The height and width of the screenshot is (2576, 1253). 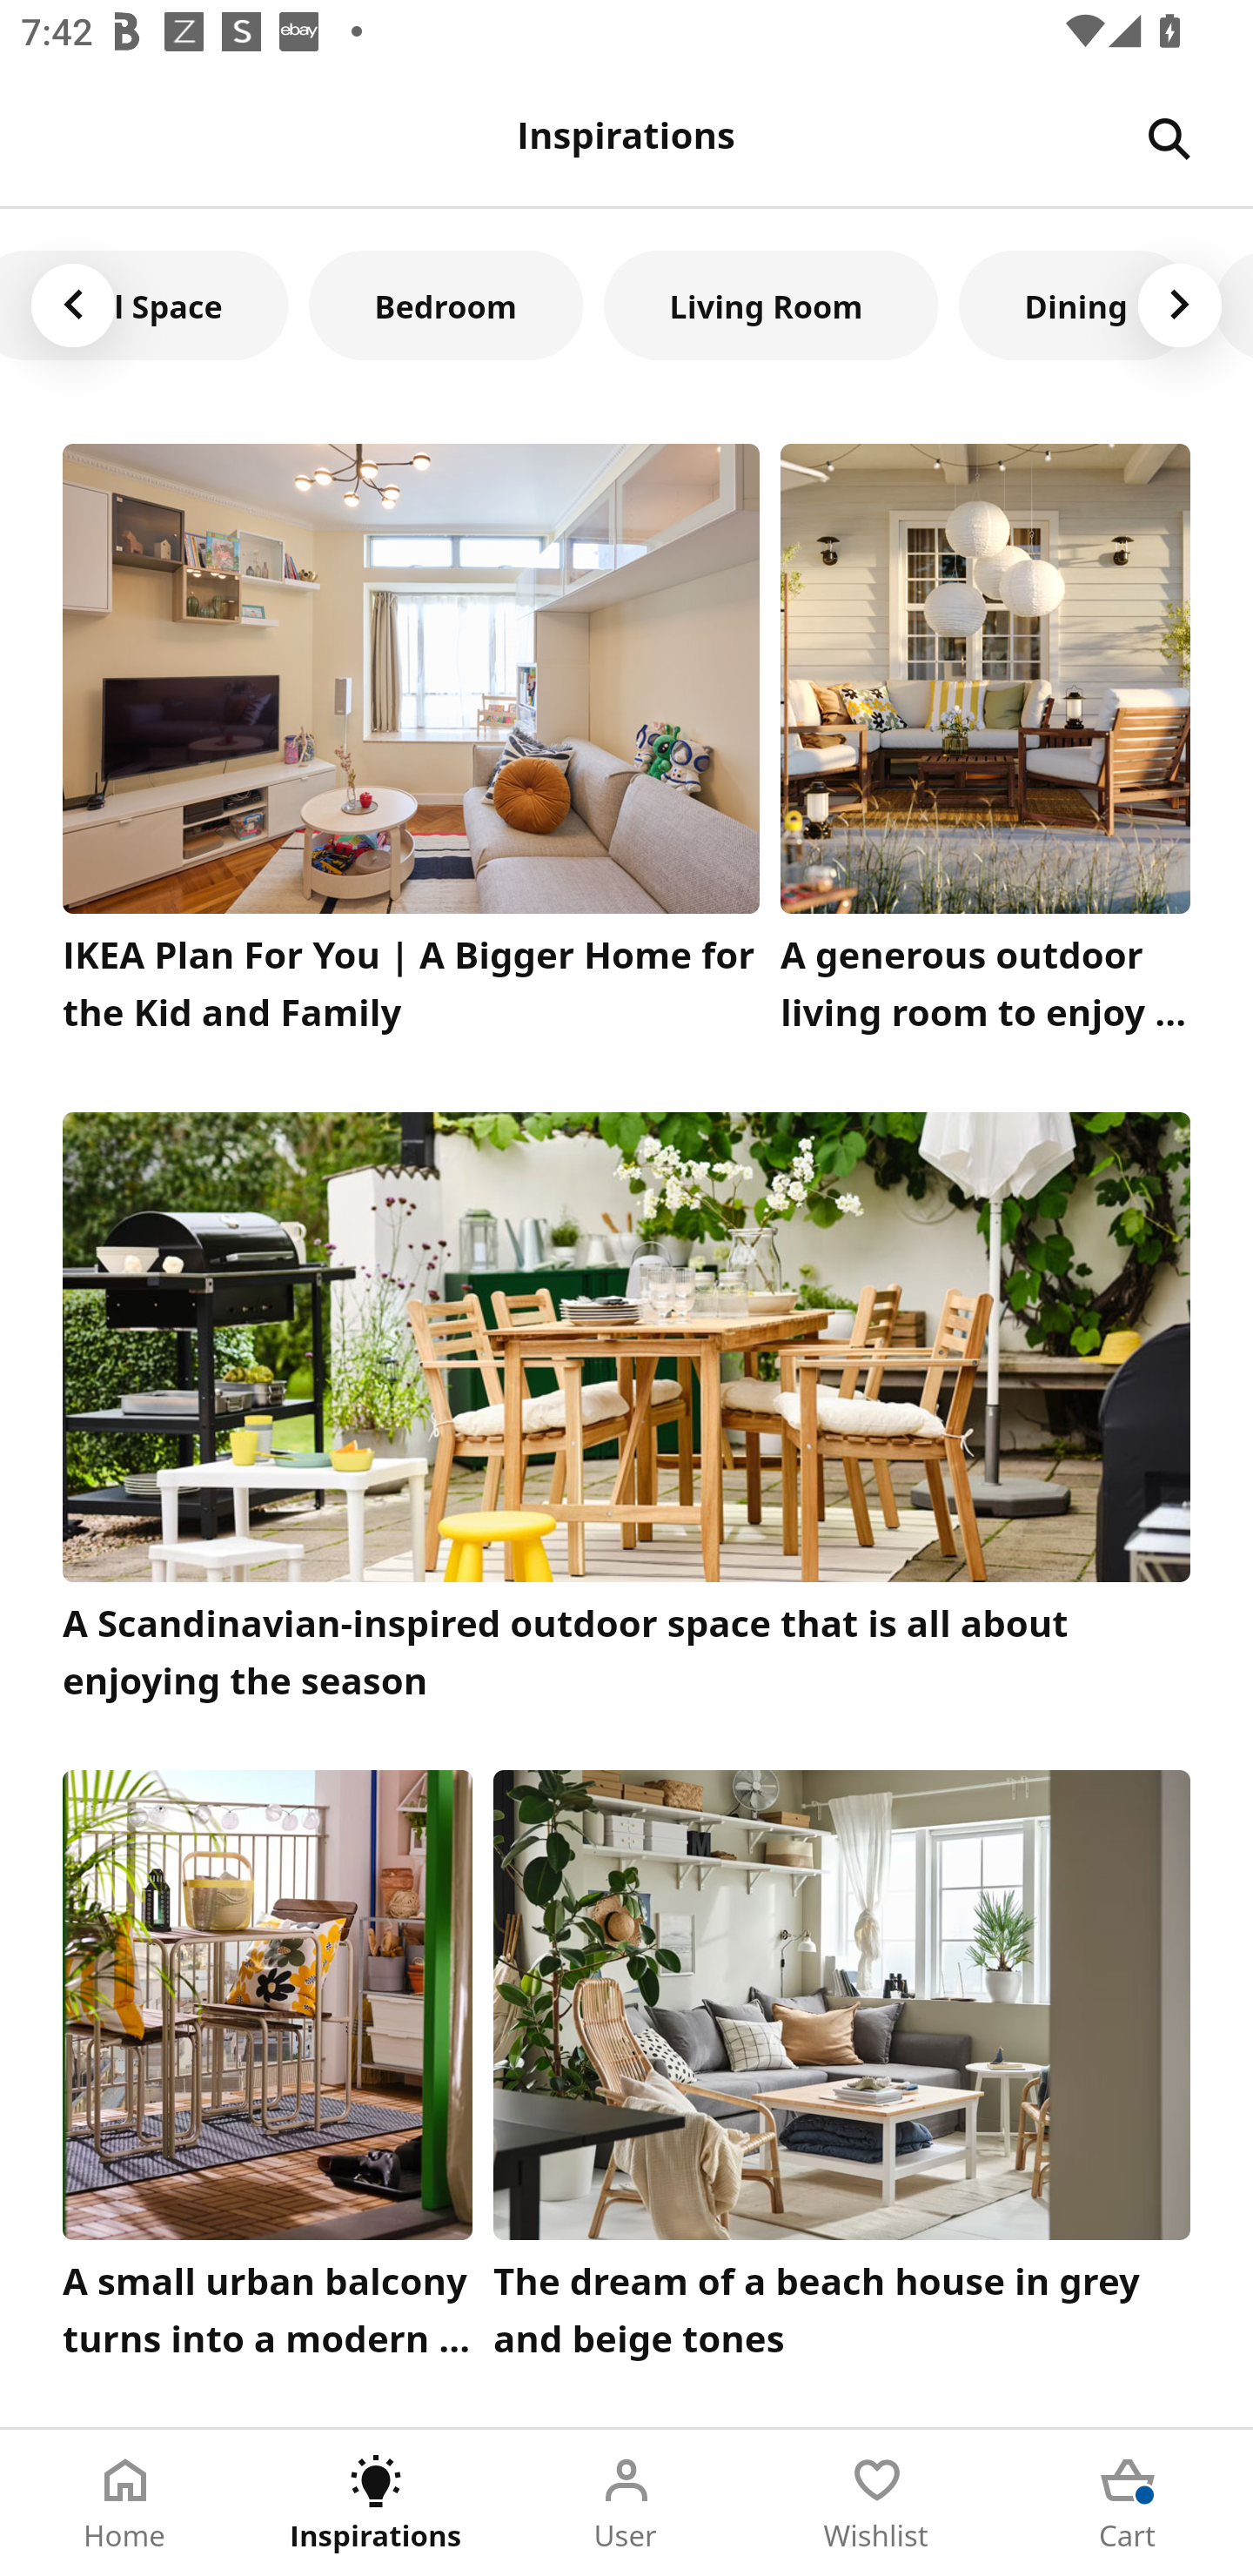 I want to click on Dining, so click(x=1075, y=305).